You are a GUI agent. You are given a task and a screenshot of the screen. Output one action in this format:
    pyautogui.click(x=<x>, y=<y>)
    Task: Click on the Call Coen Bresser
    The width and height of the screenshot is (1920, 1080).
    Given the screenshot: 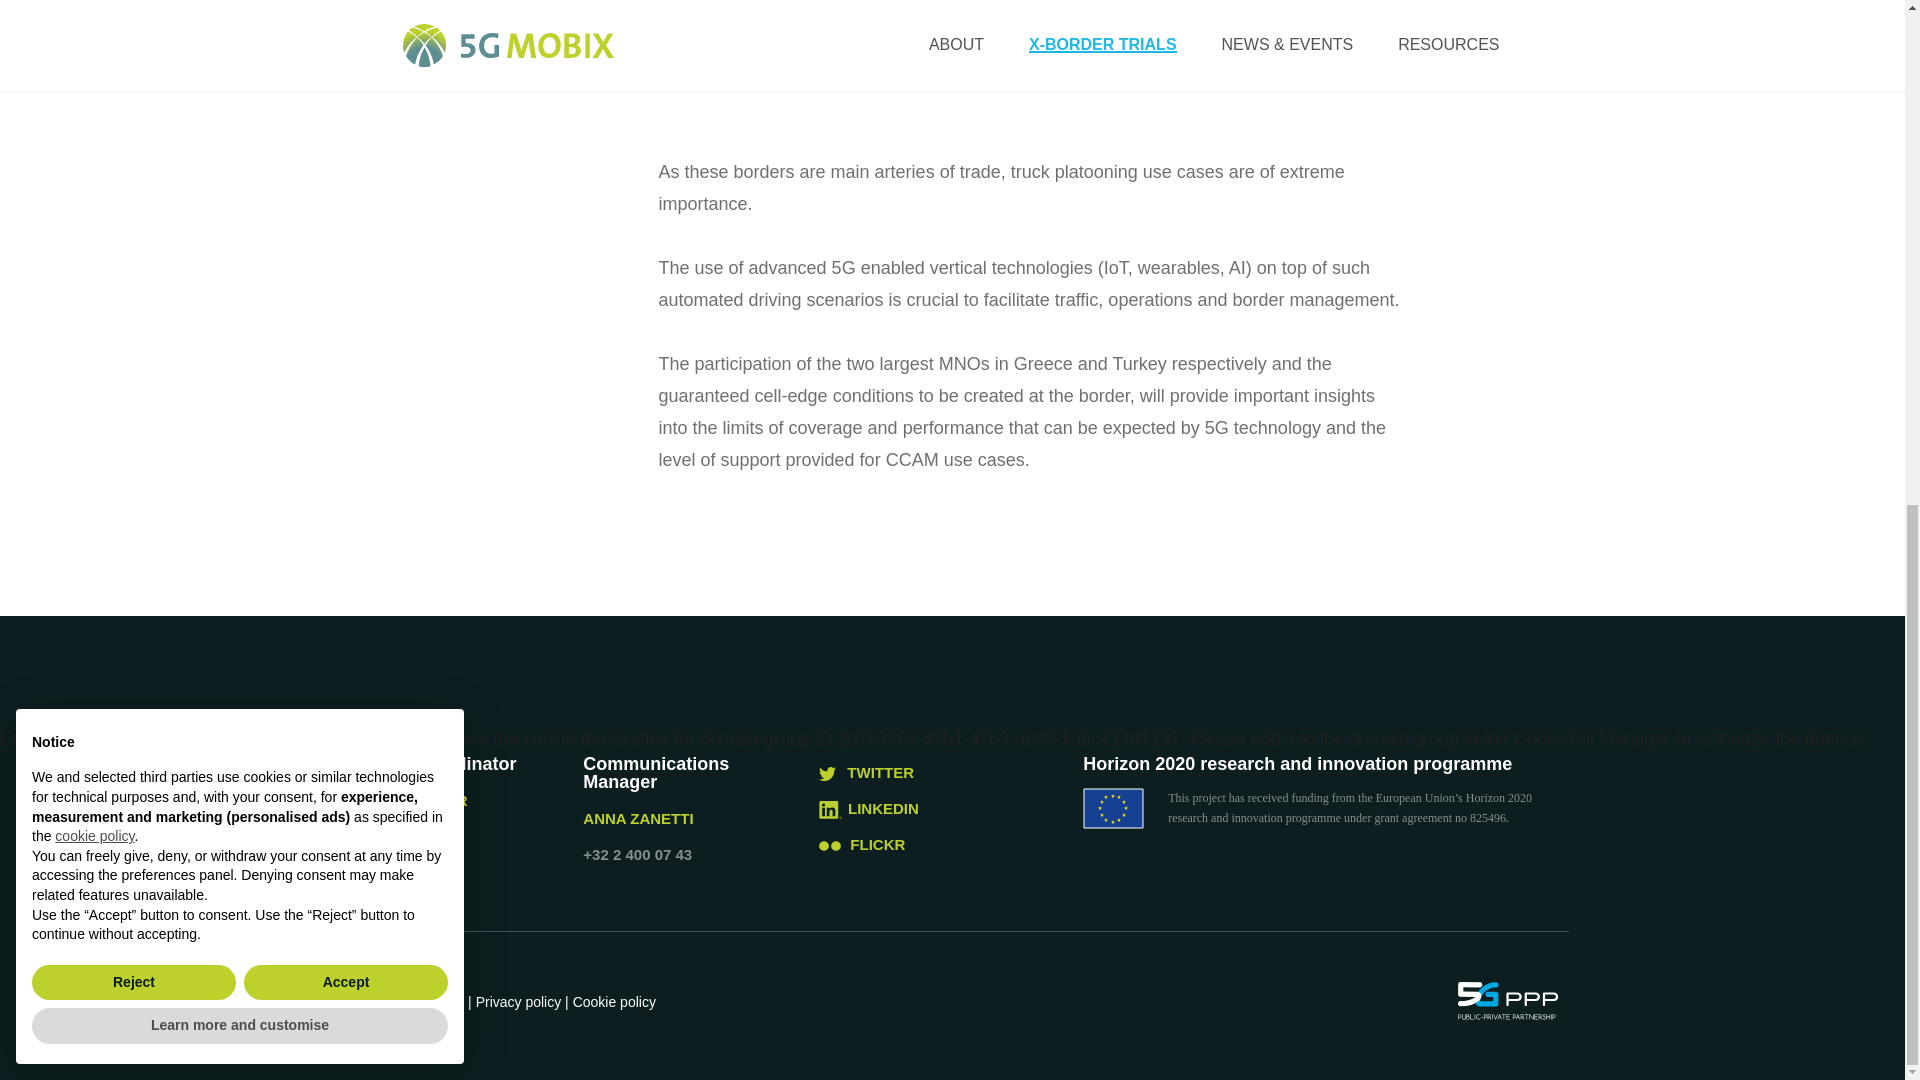 What is the action you would take?
    pyautogui.click(x=454, y=836)
    